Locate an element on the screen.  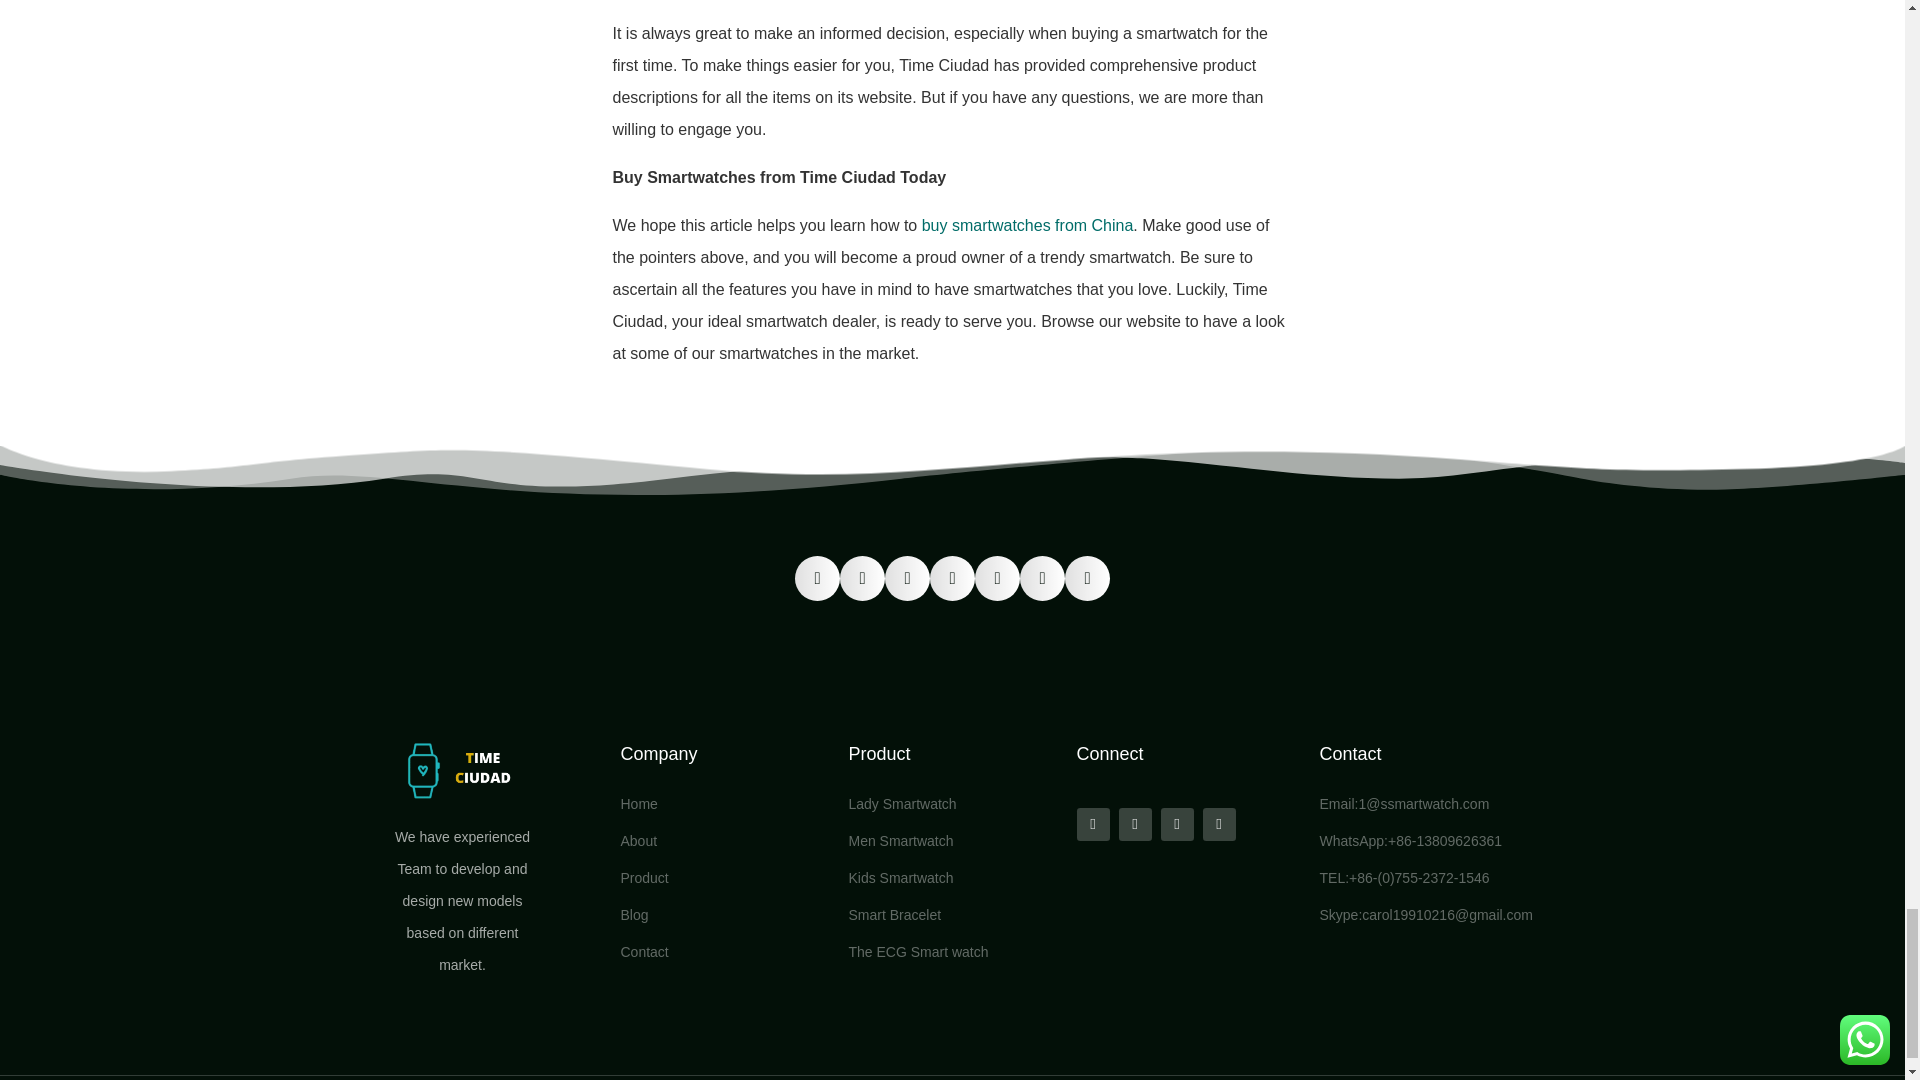
Contact is located at coordinates (1351, 754).